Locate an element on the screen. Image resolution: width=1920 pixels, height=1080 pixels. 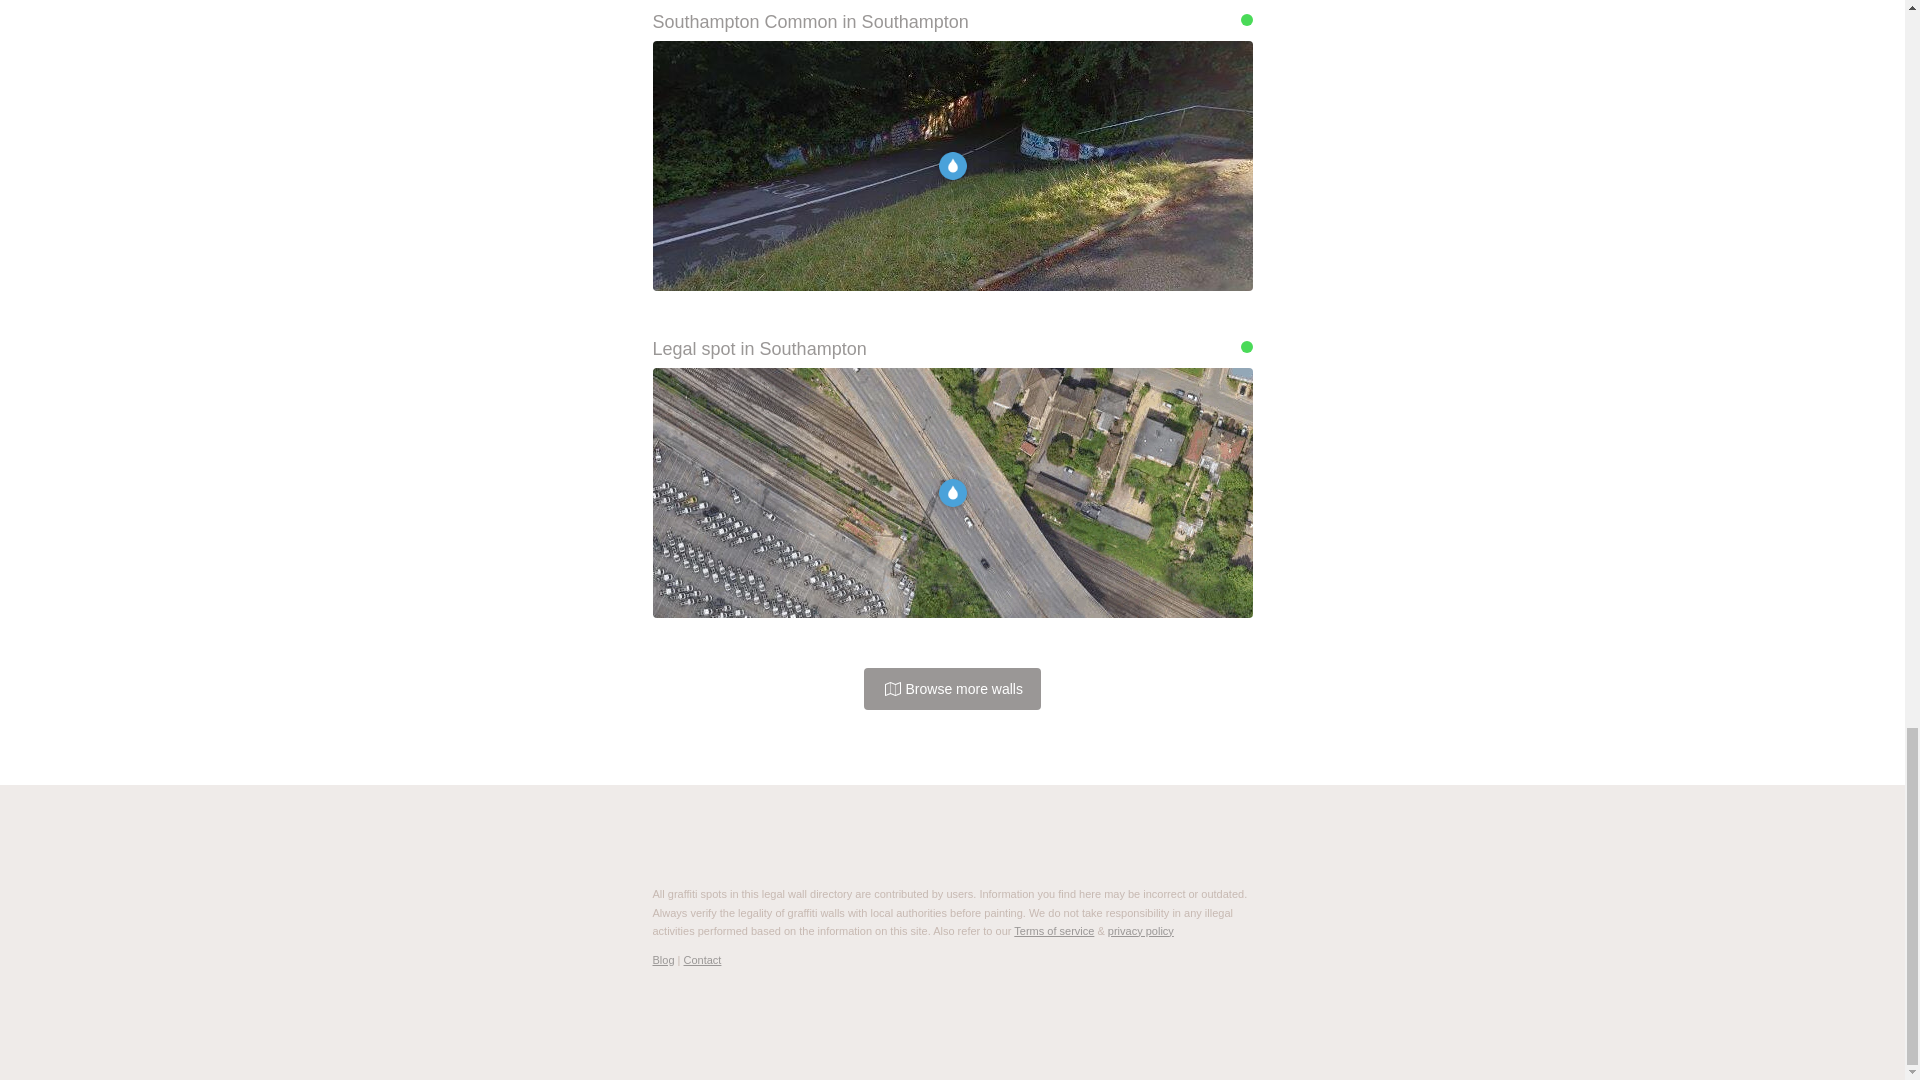
Terms of service is located at coordinates (1054, 930).